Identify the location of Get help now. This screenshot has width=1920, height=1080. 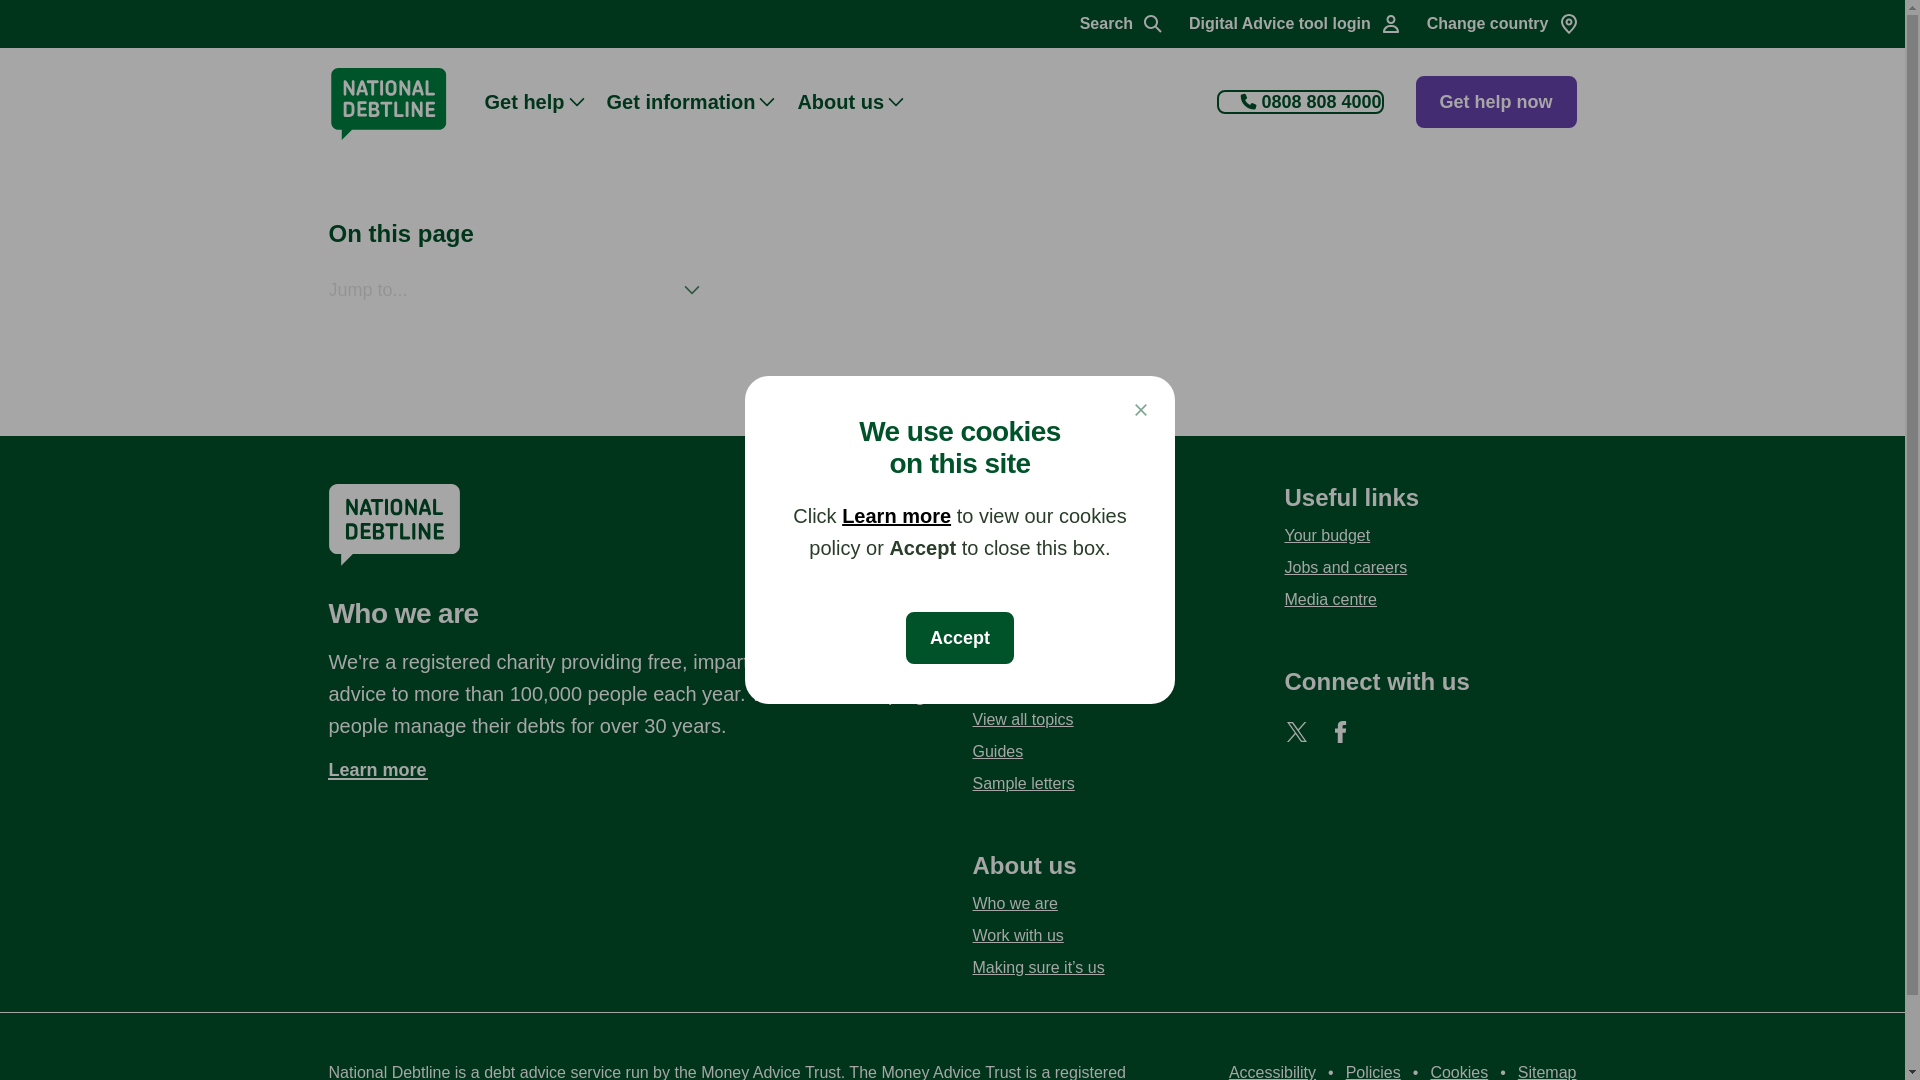
(1496, 102).